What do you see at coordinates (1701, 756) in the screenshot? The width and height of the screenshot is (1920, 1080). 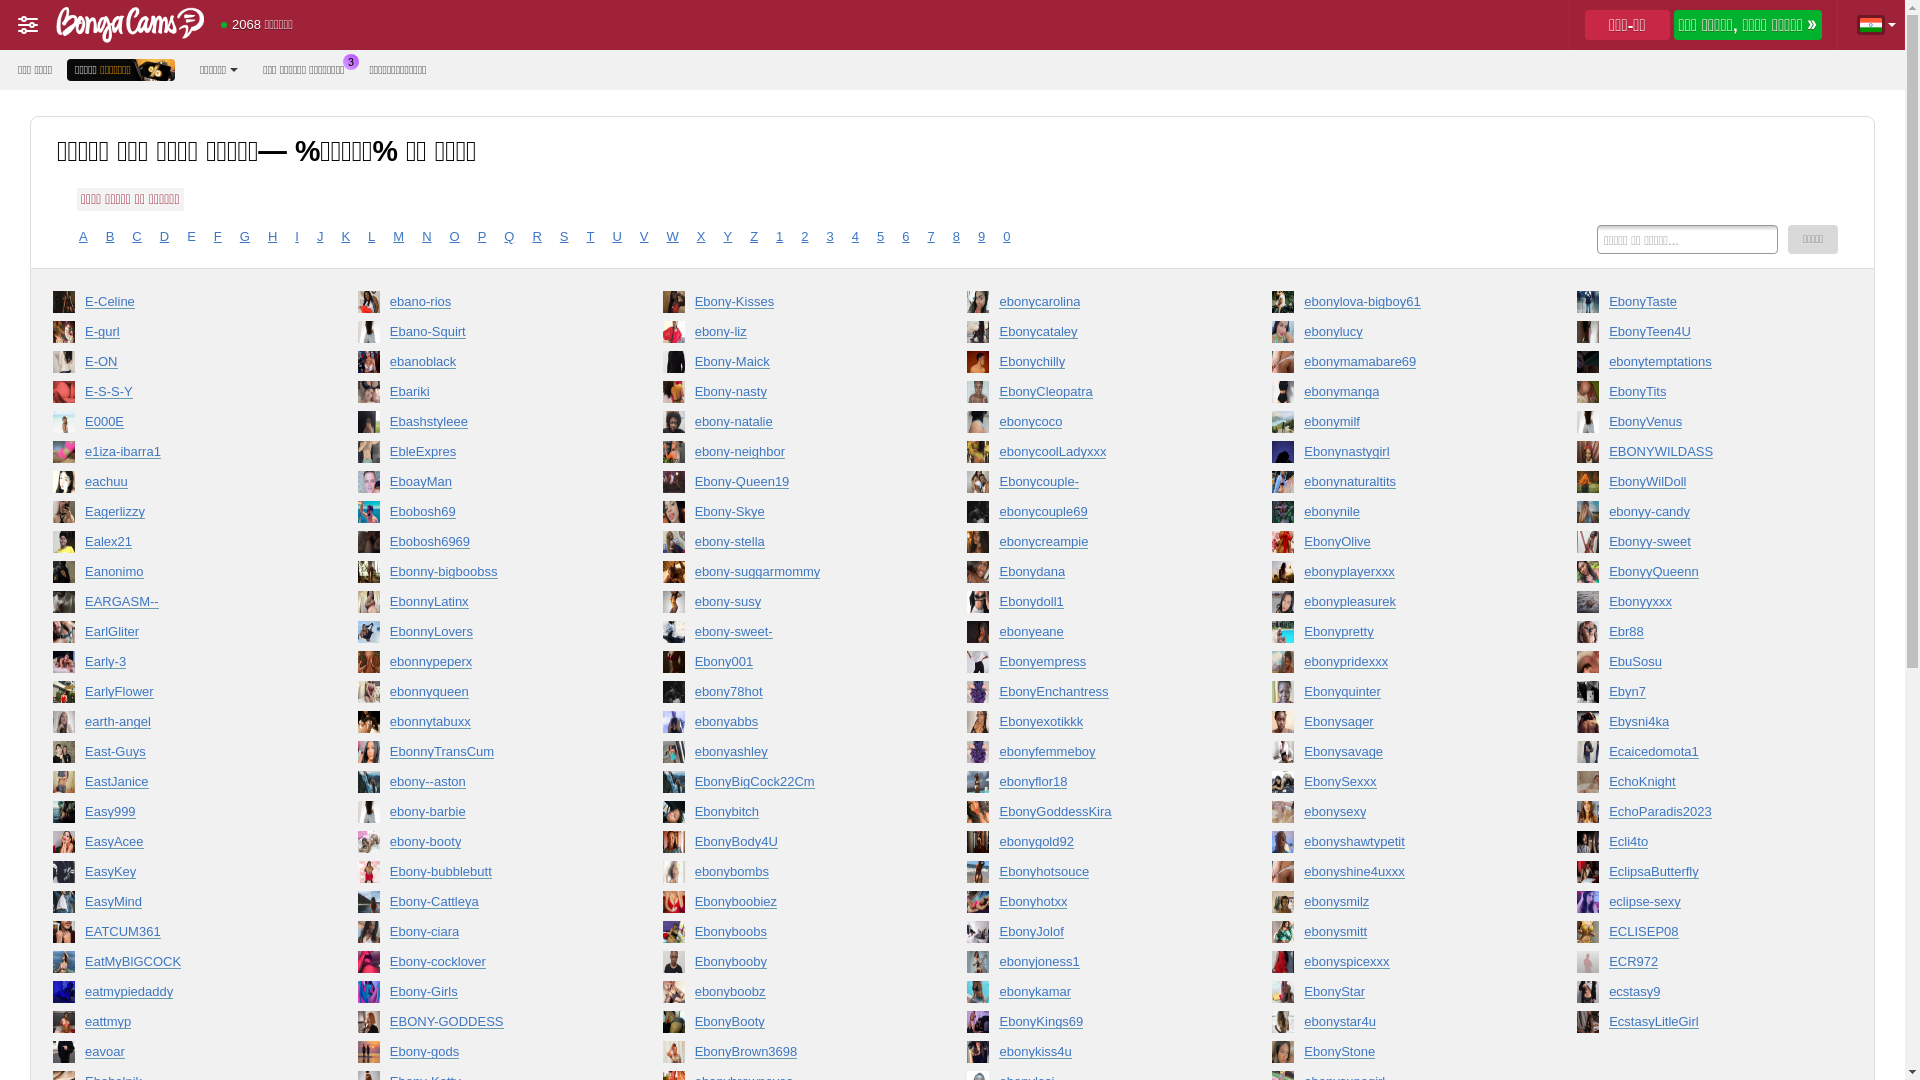 I see `Ecaicedomota1` at bounding box center [1701, 756].